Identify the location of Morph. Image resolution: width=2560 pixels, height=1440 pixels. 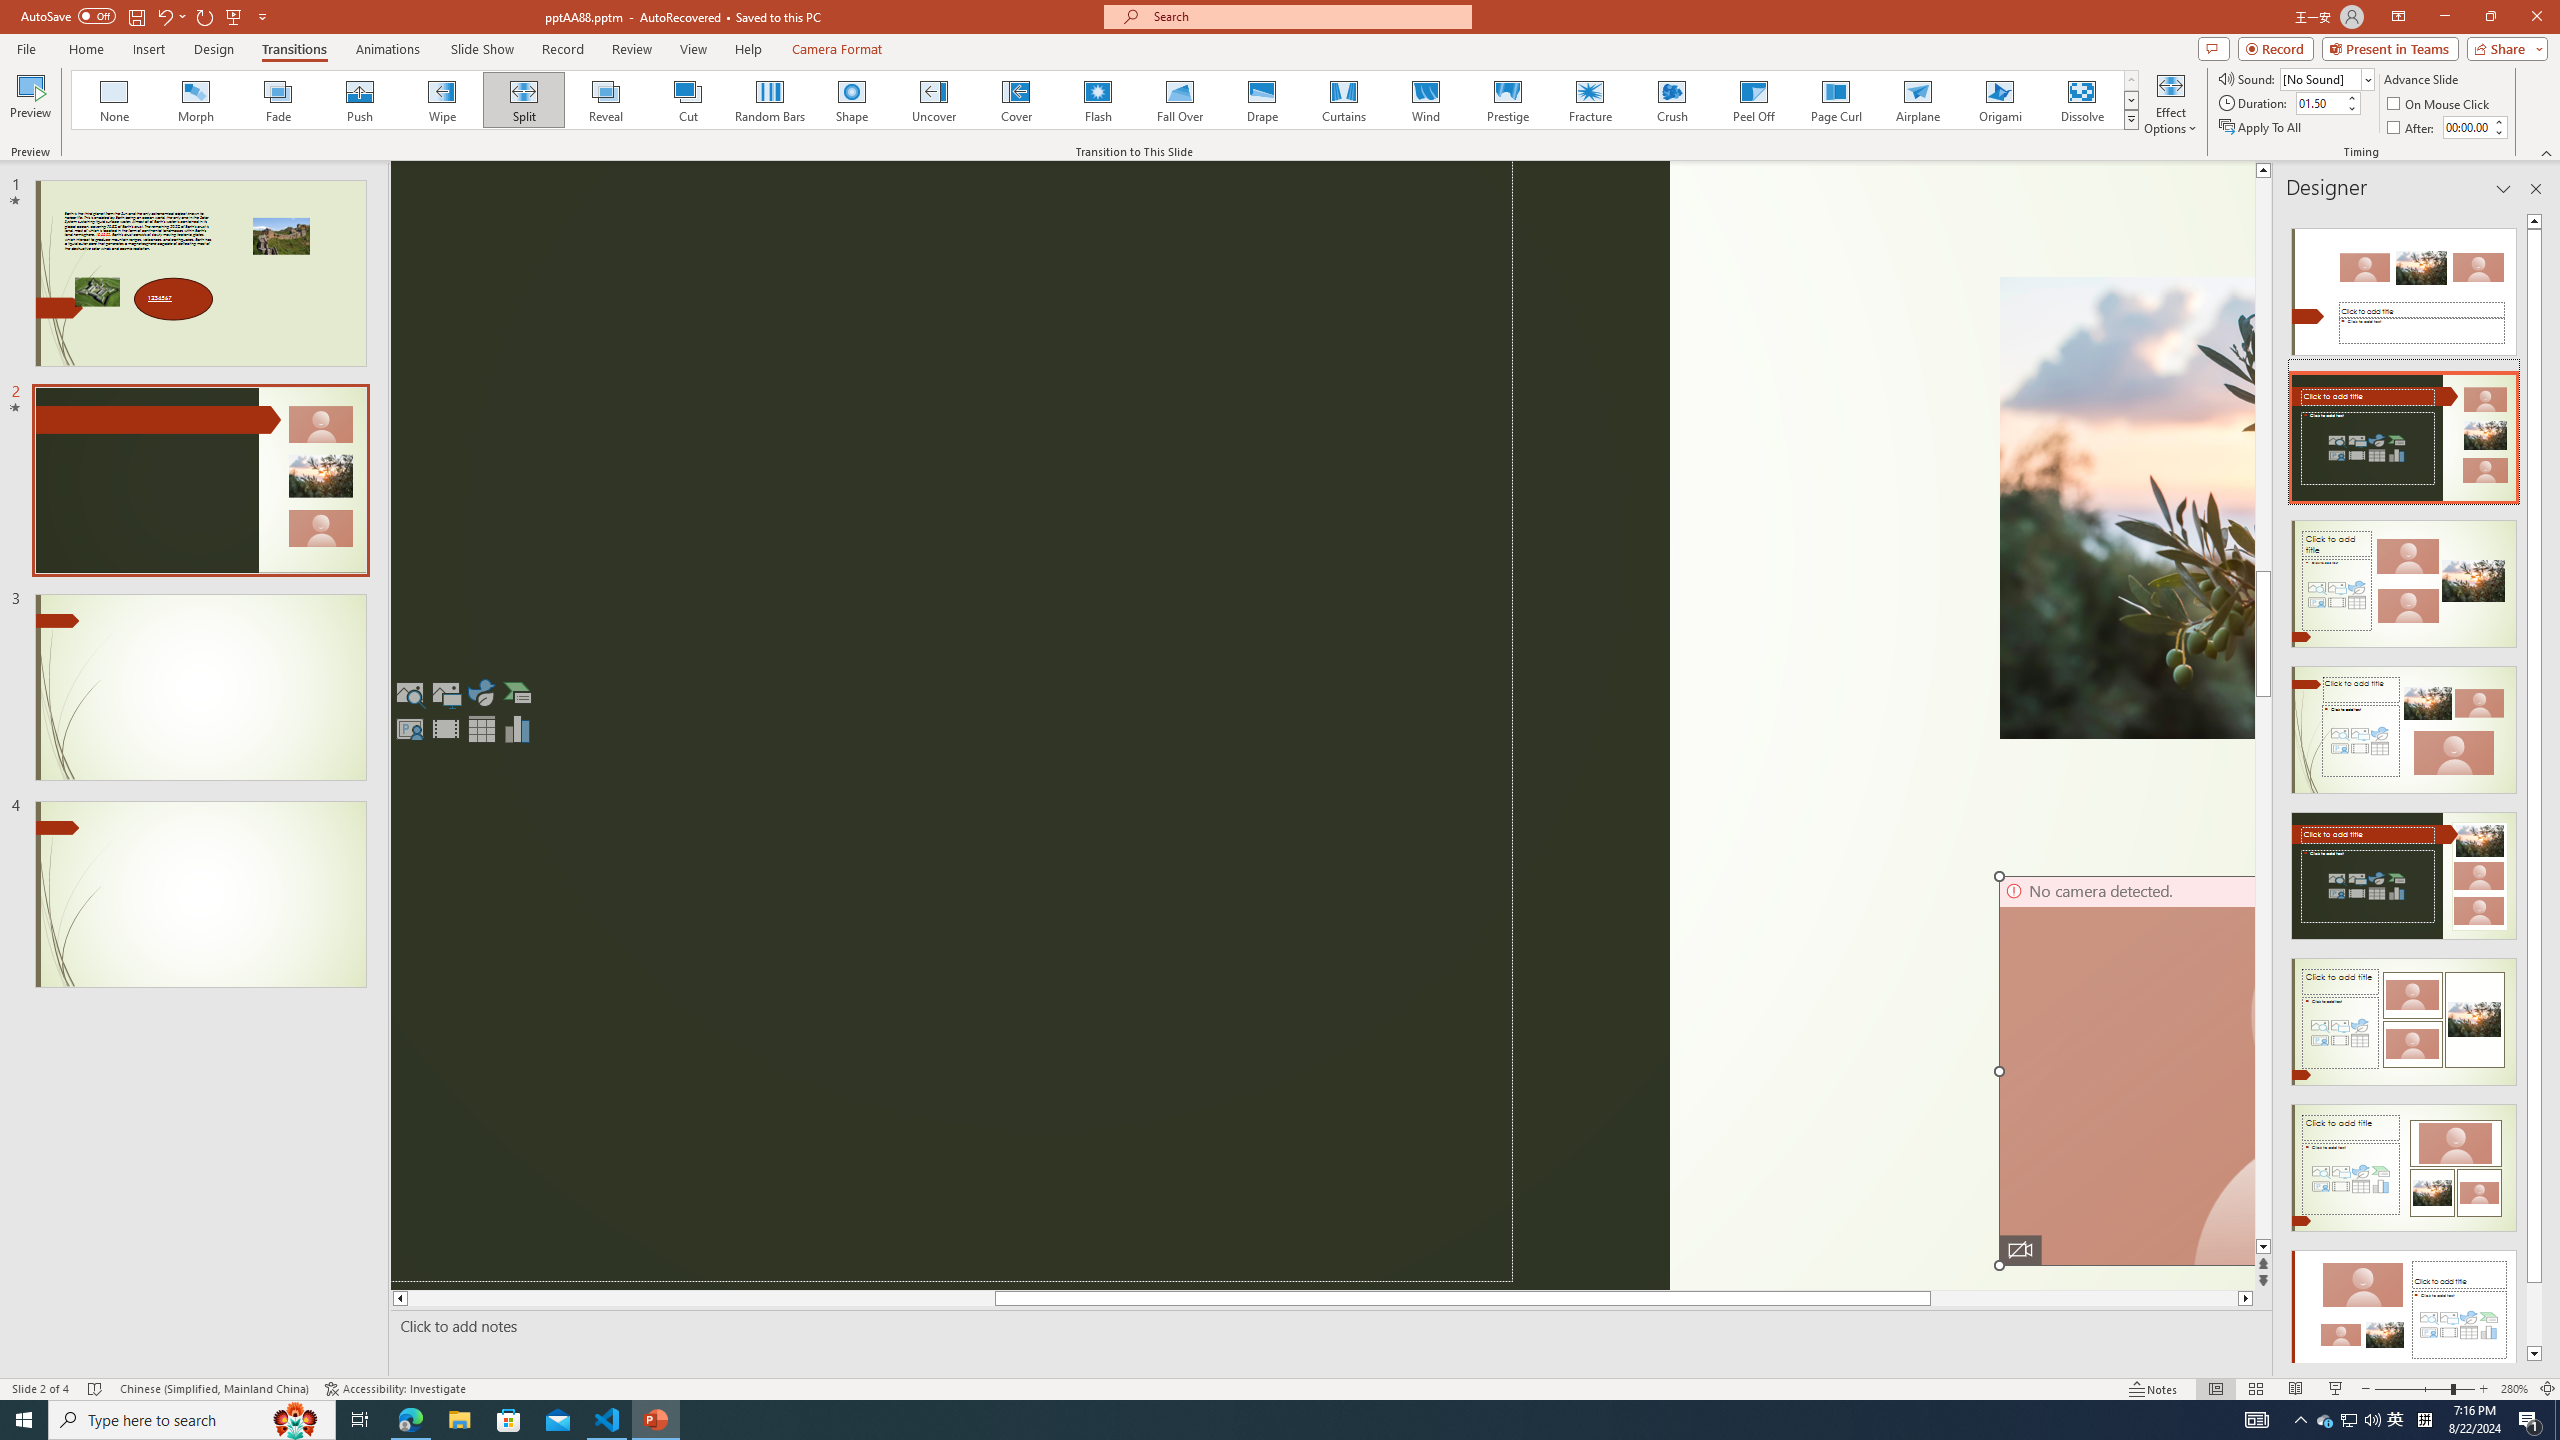
(197, 100).